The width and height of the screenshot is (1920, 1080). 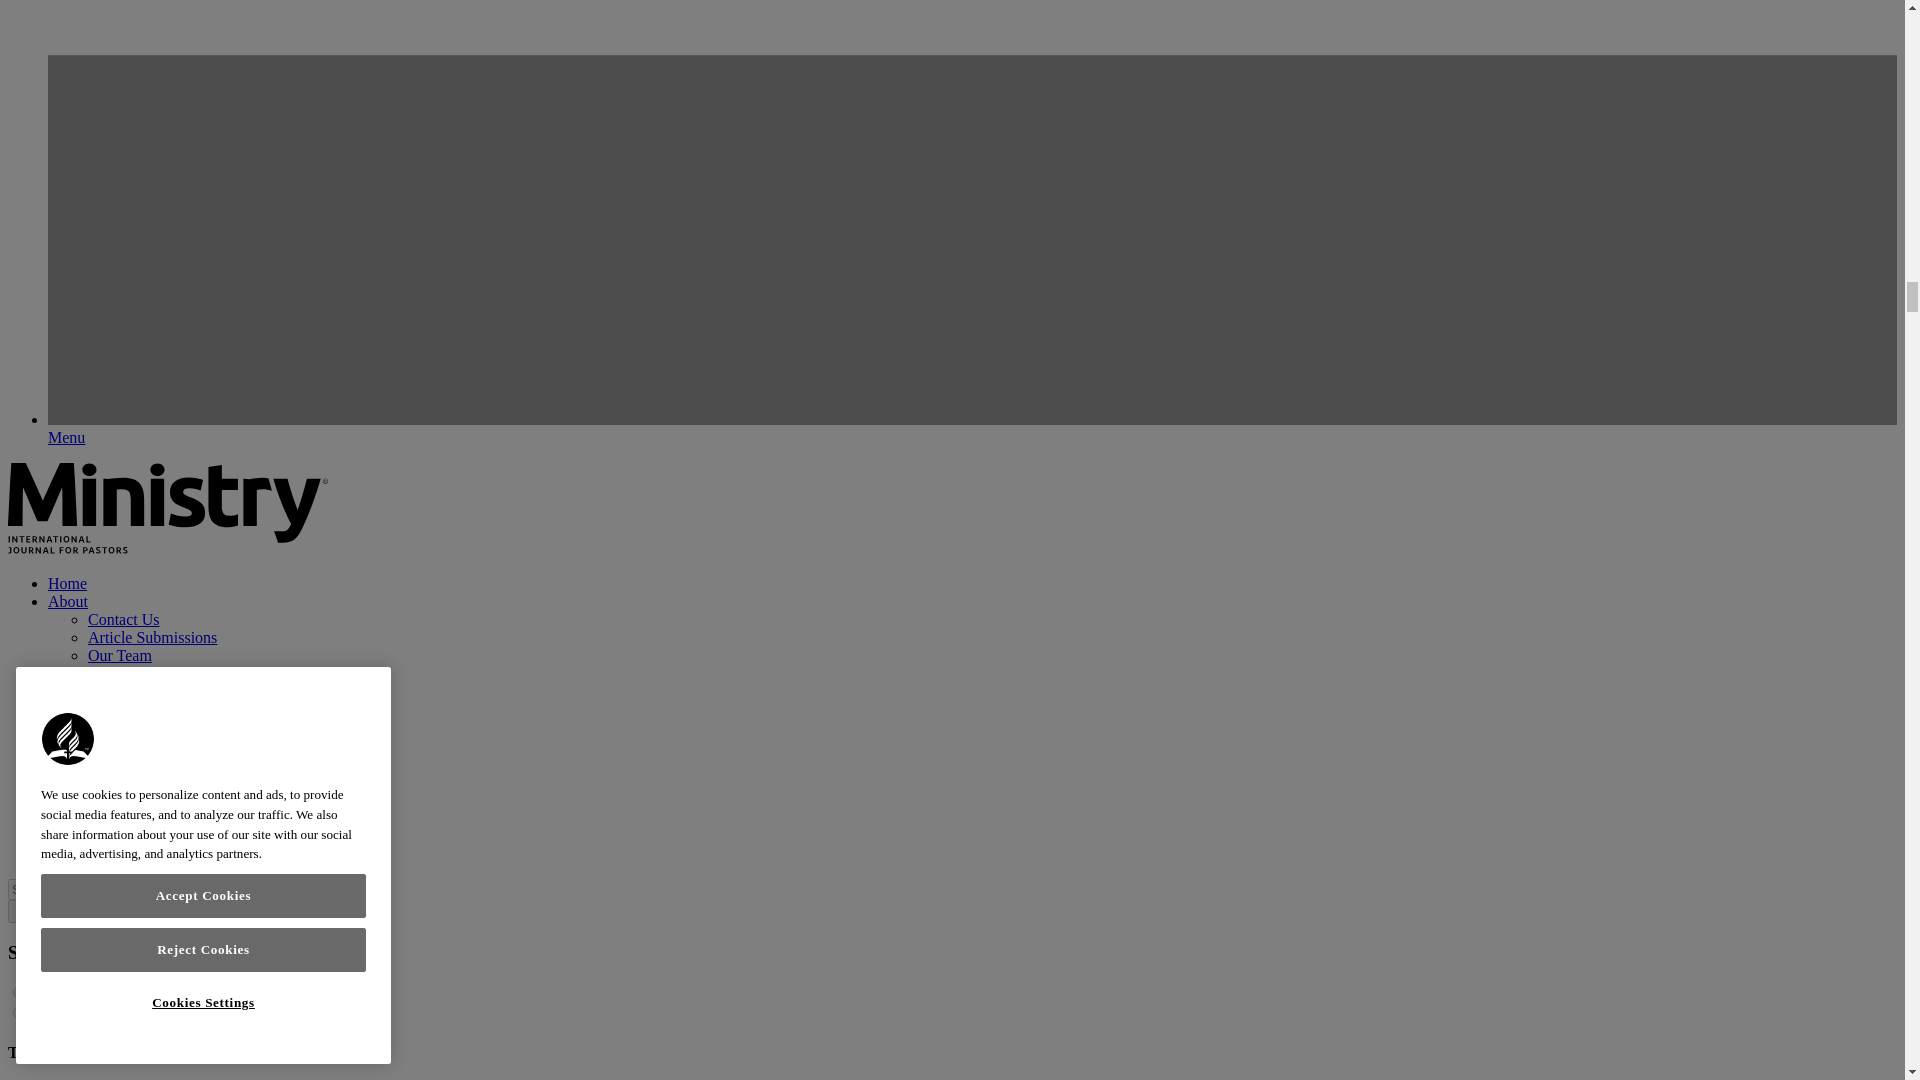 What do you see at coordinates (124, 619) in the screenshot?
I see `Contact Us` at bounding box center [124, 619].